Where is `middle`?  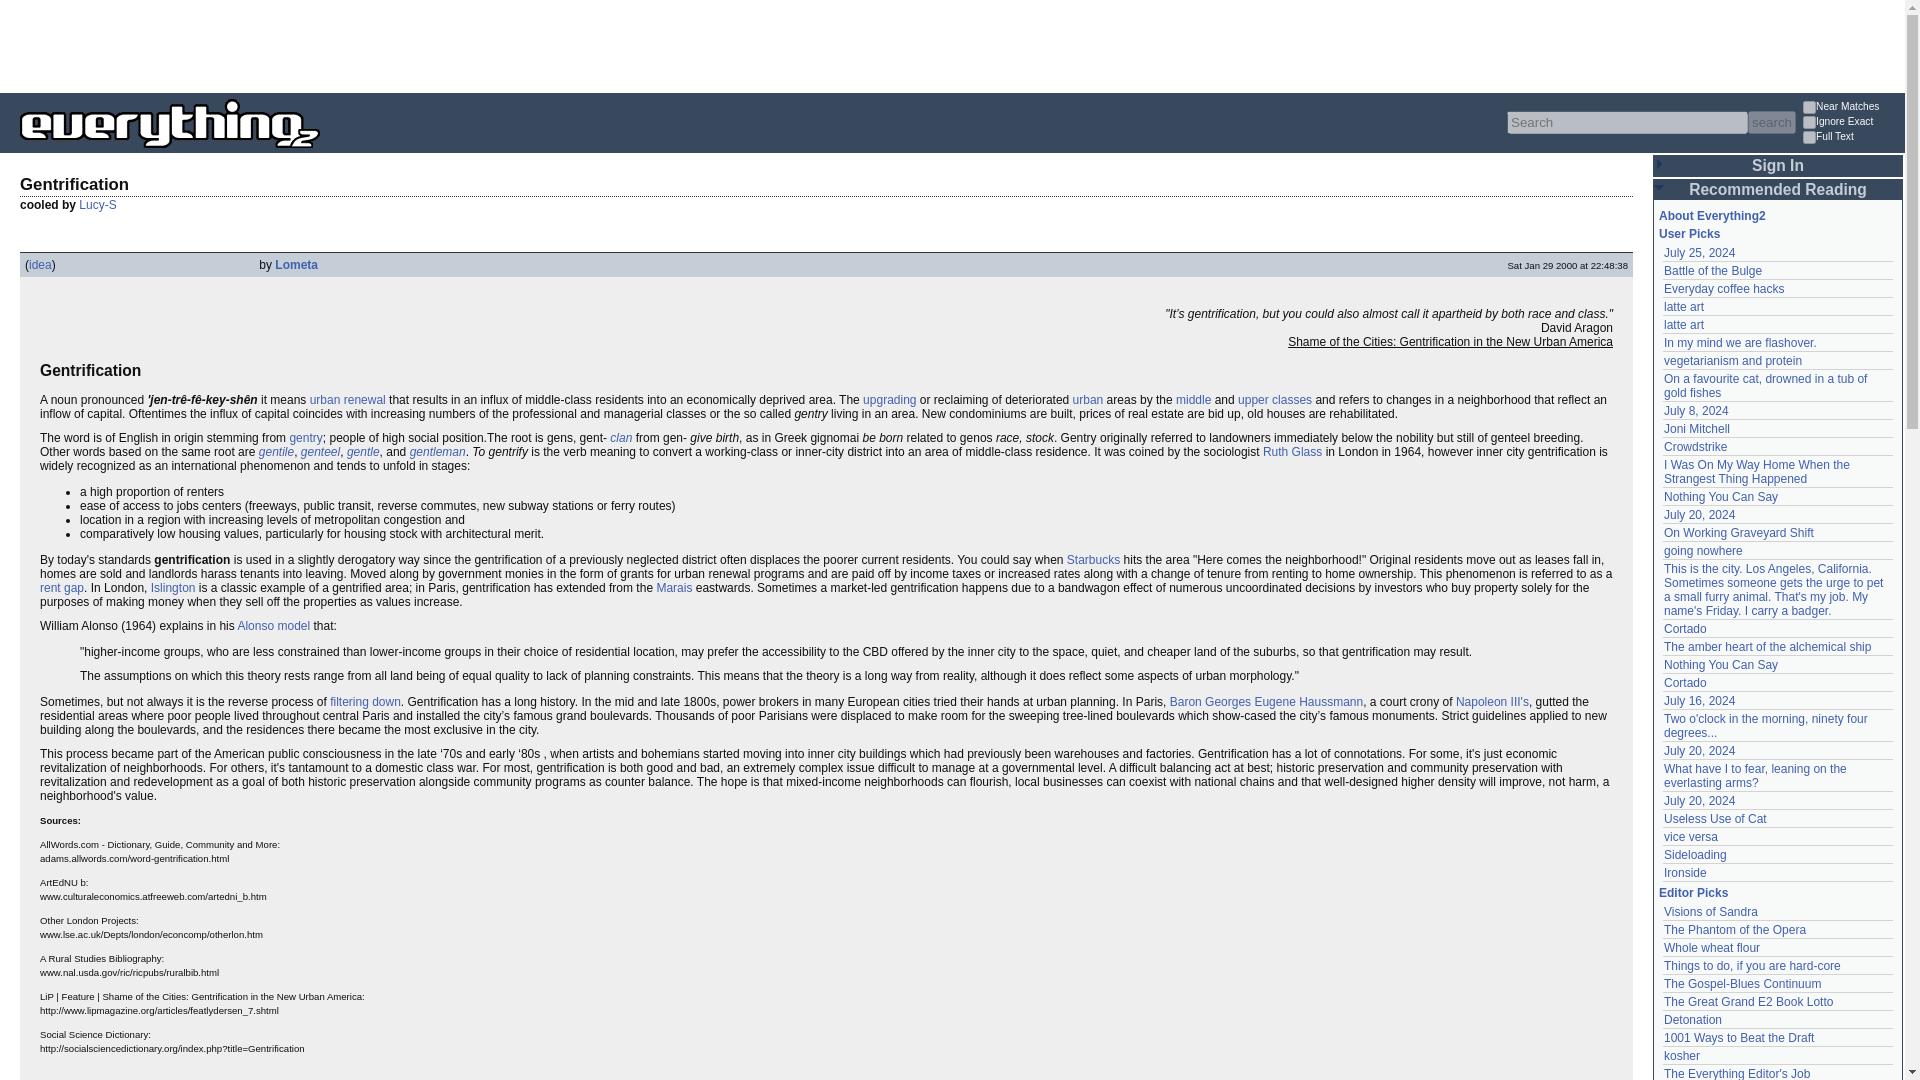 middle is located at coordinates (1193, 400).